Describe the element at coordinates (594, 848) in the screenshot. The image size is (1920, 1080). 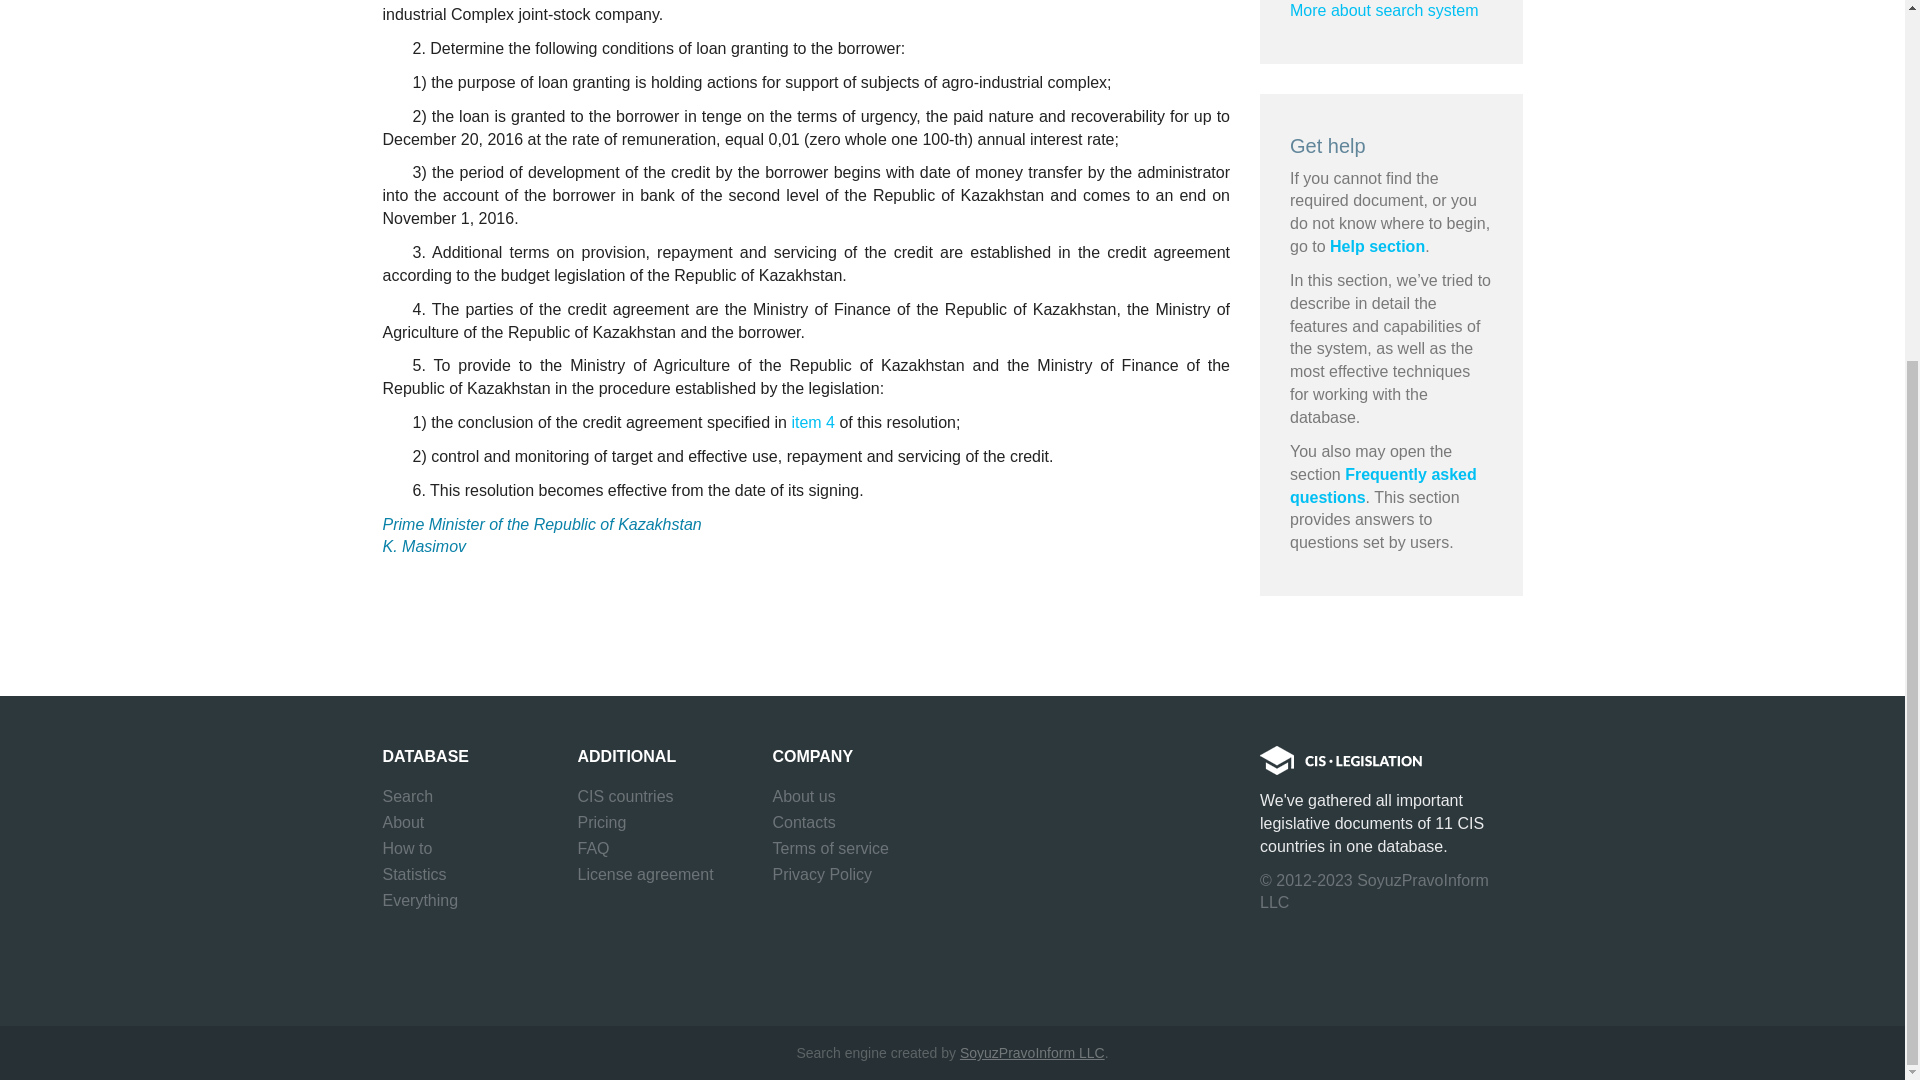
I see `FAQ` at that location.